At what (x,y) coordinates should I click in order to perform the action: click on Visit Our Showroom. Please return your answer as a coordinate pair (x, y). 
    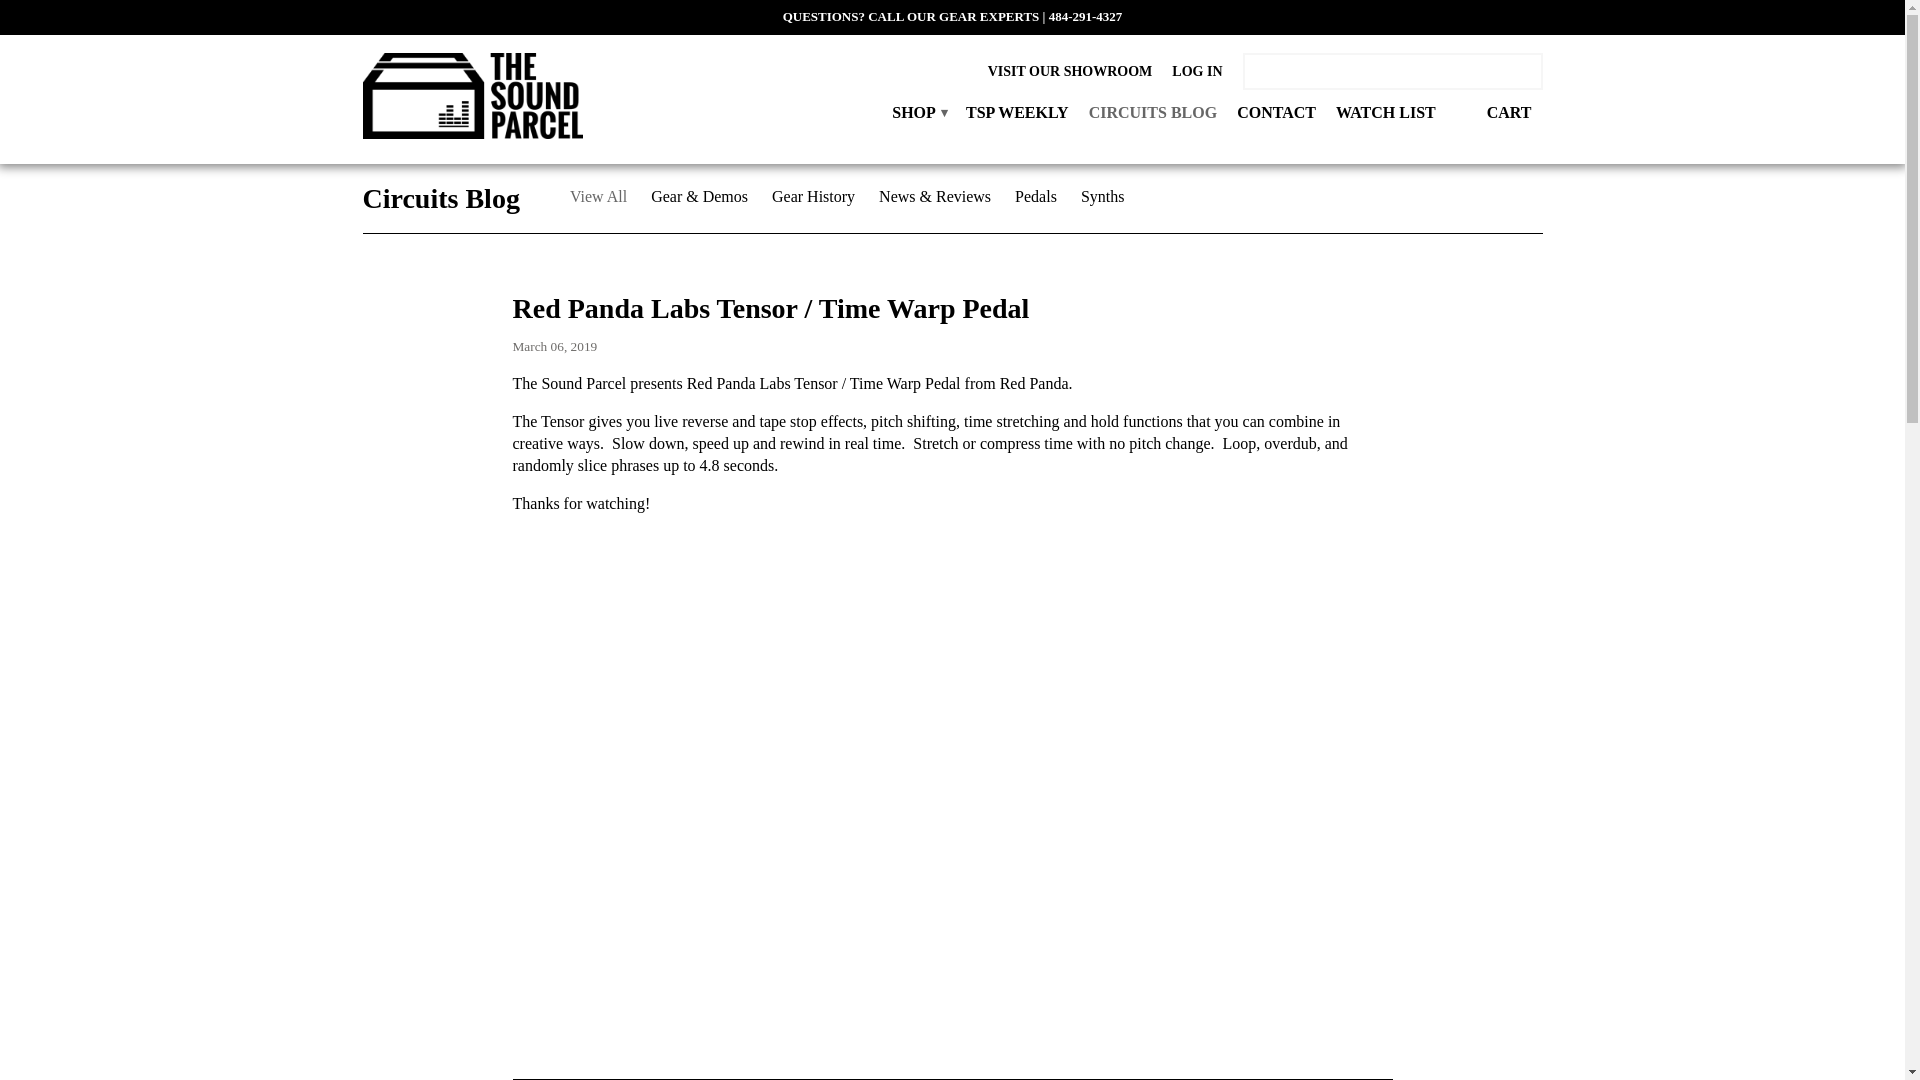
    Looking at the image, I should click on (1070, 76).